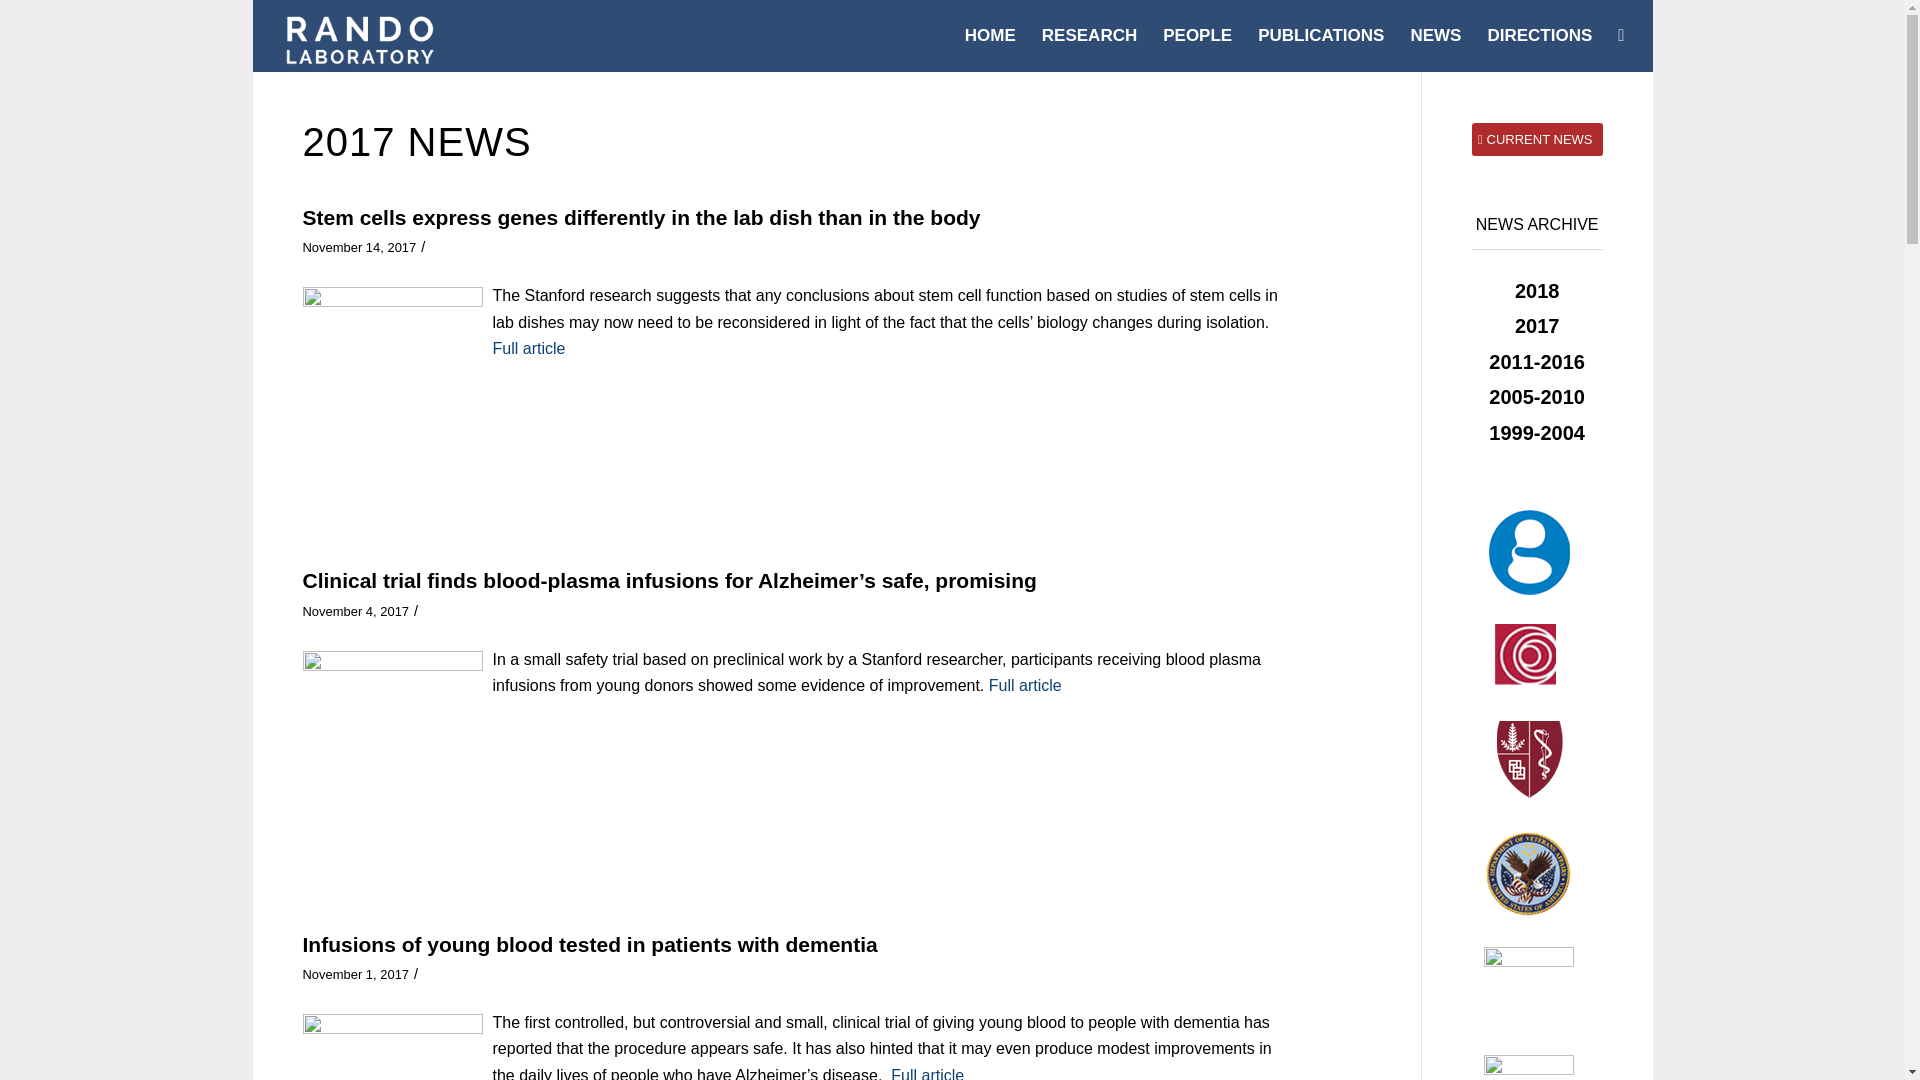 This screenshot has height=1080, width=1920. What do you see at coordinates (925, 1074) in the screenshot?
I see `Full article` at bounding box center [925, 1074].